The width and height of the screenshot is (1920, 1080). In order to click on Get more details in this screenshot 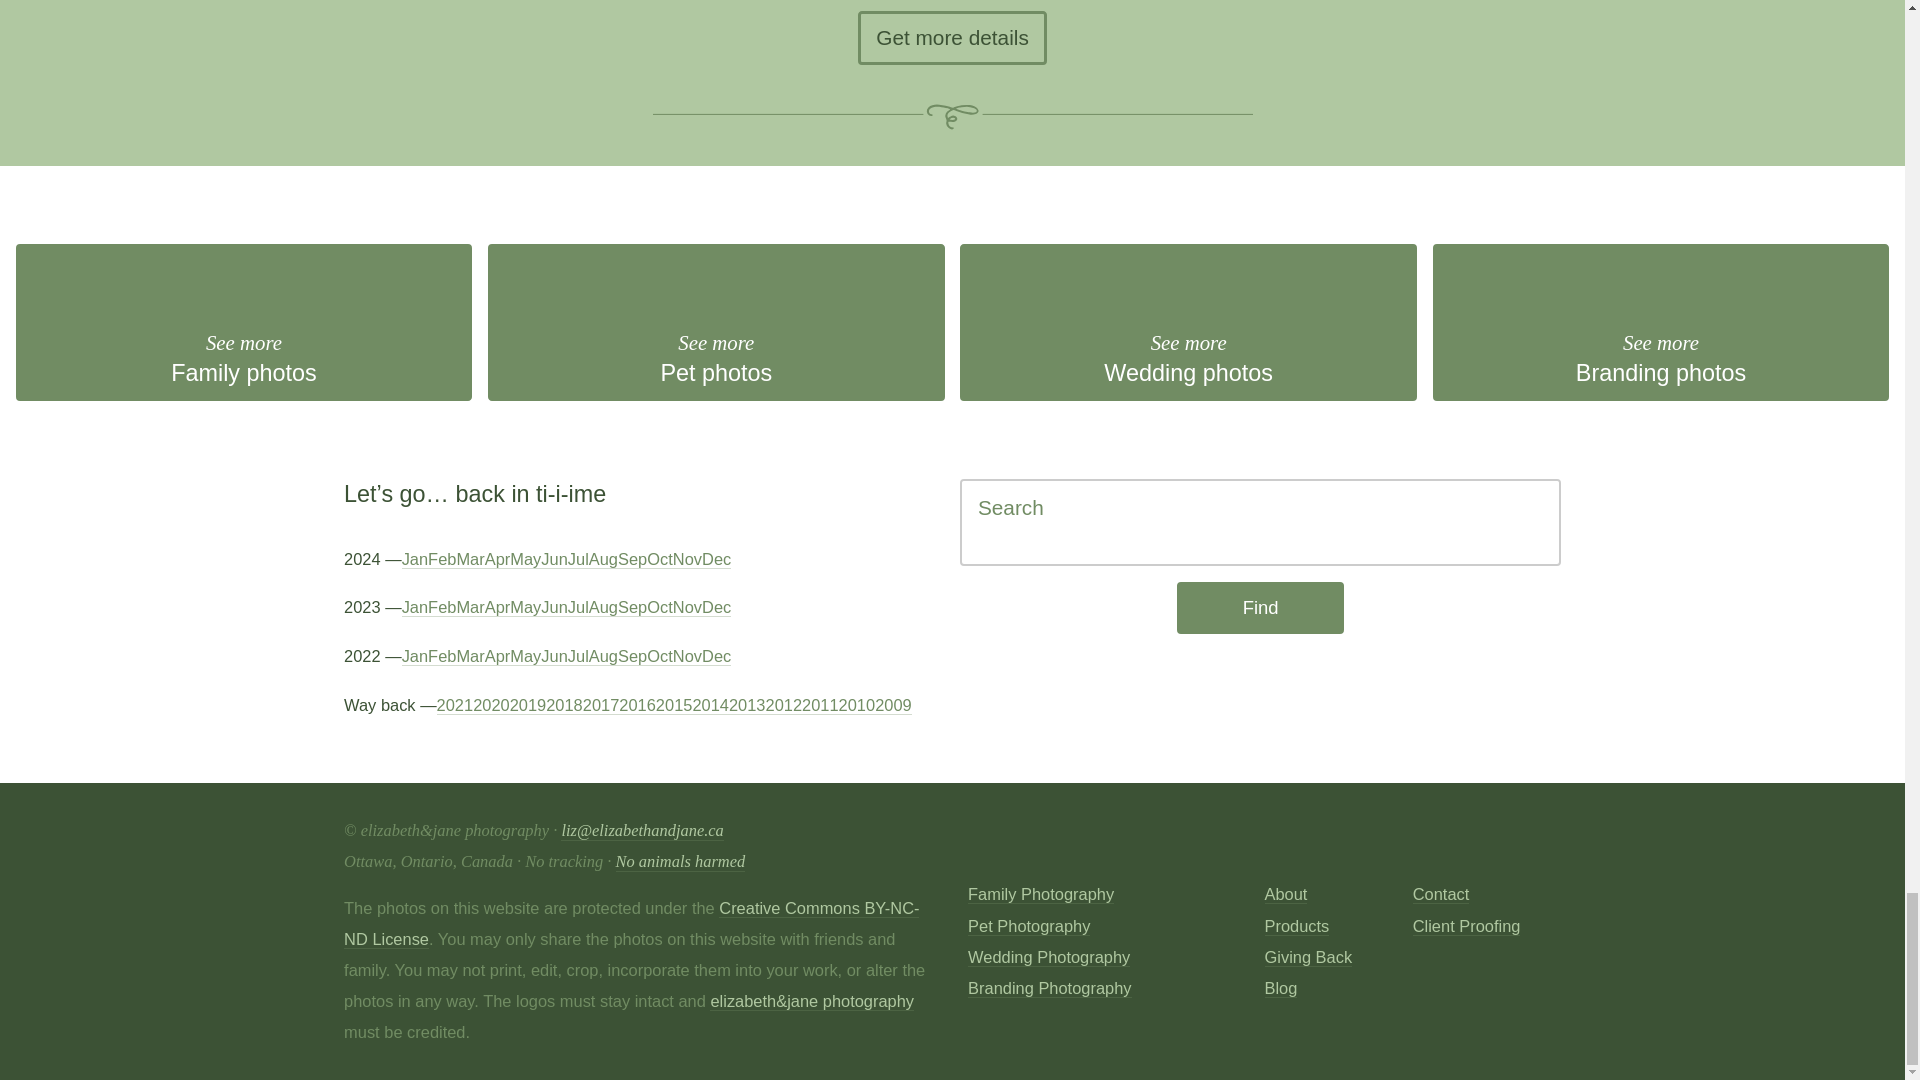, I will do `click(1188, 322)`.